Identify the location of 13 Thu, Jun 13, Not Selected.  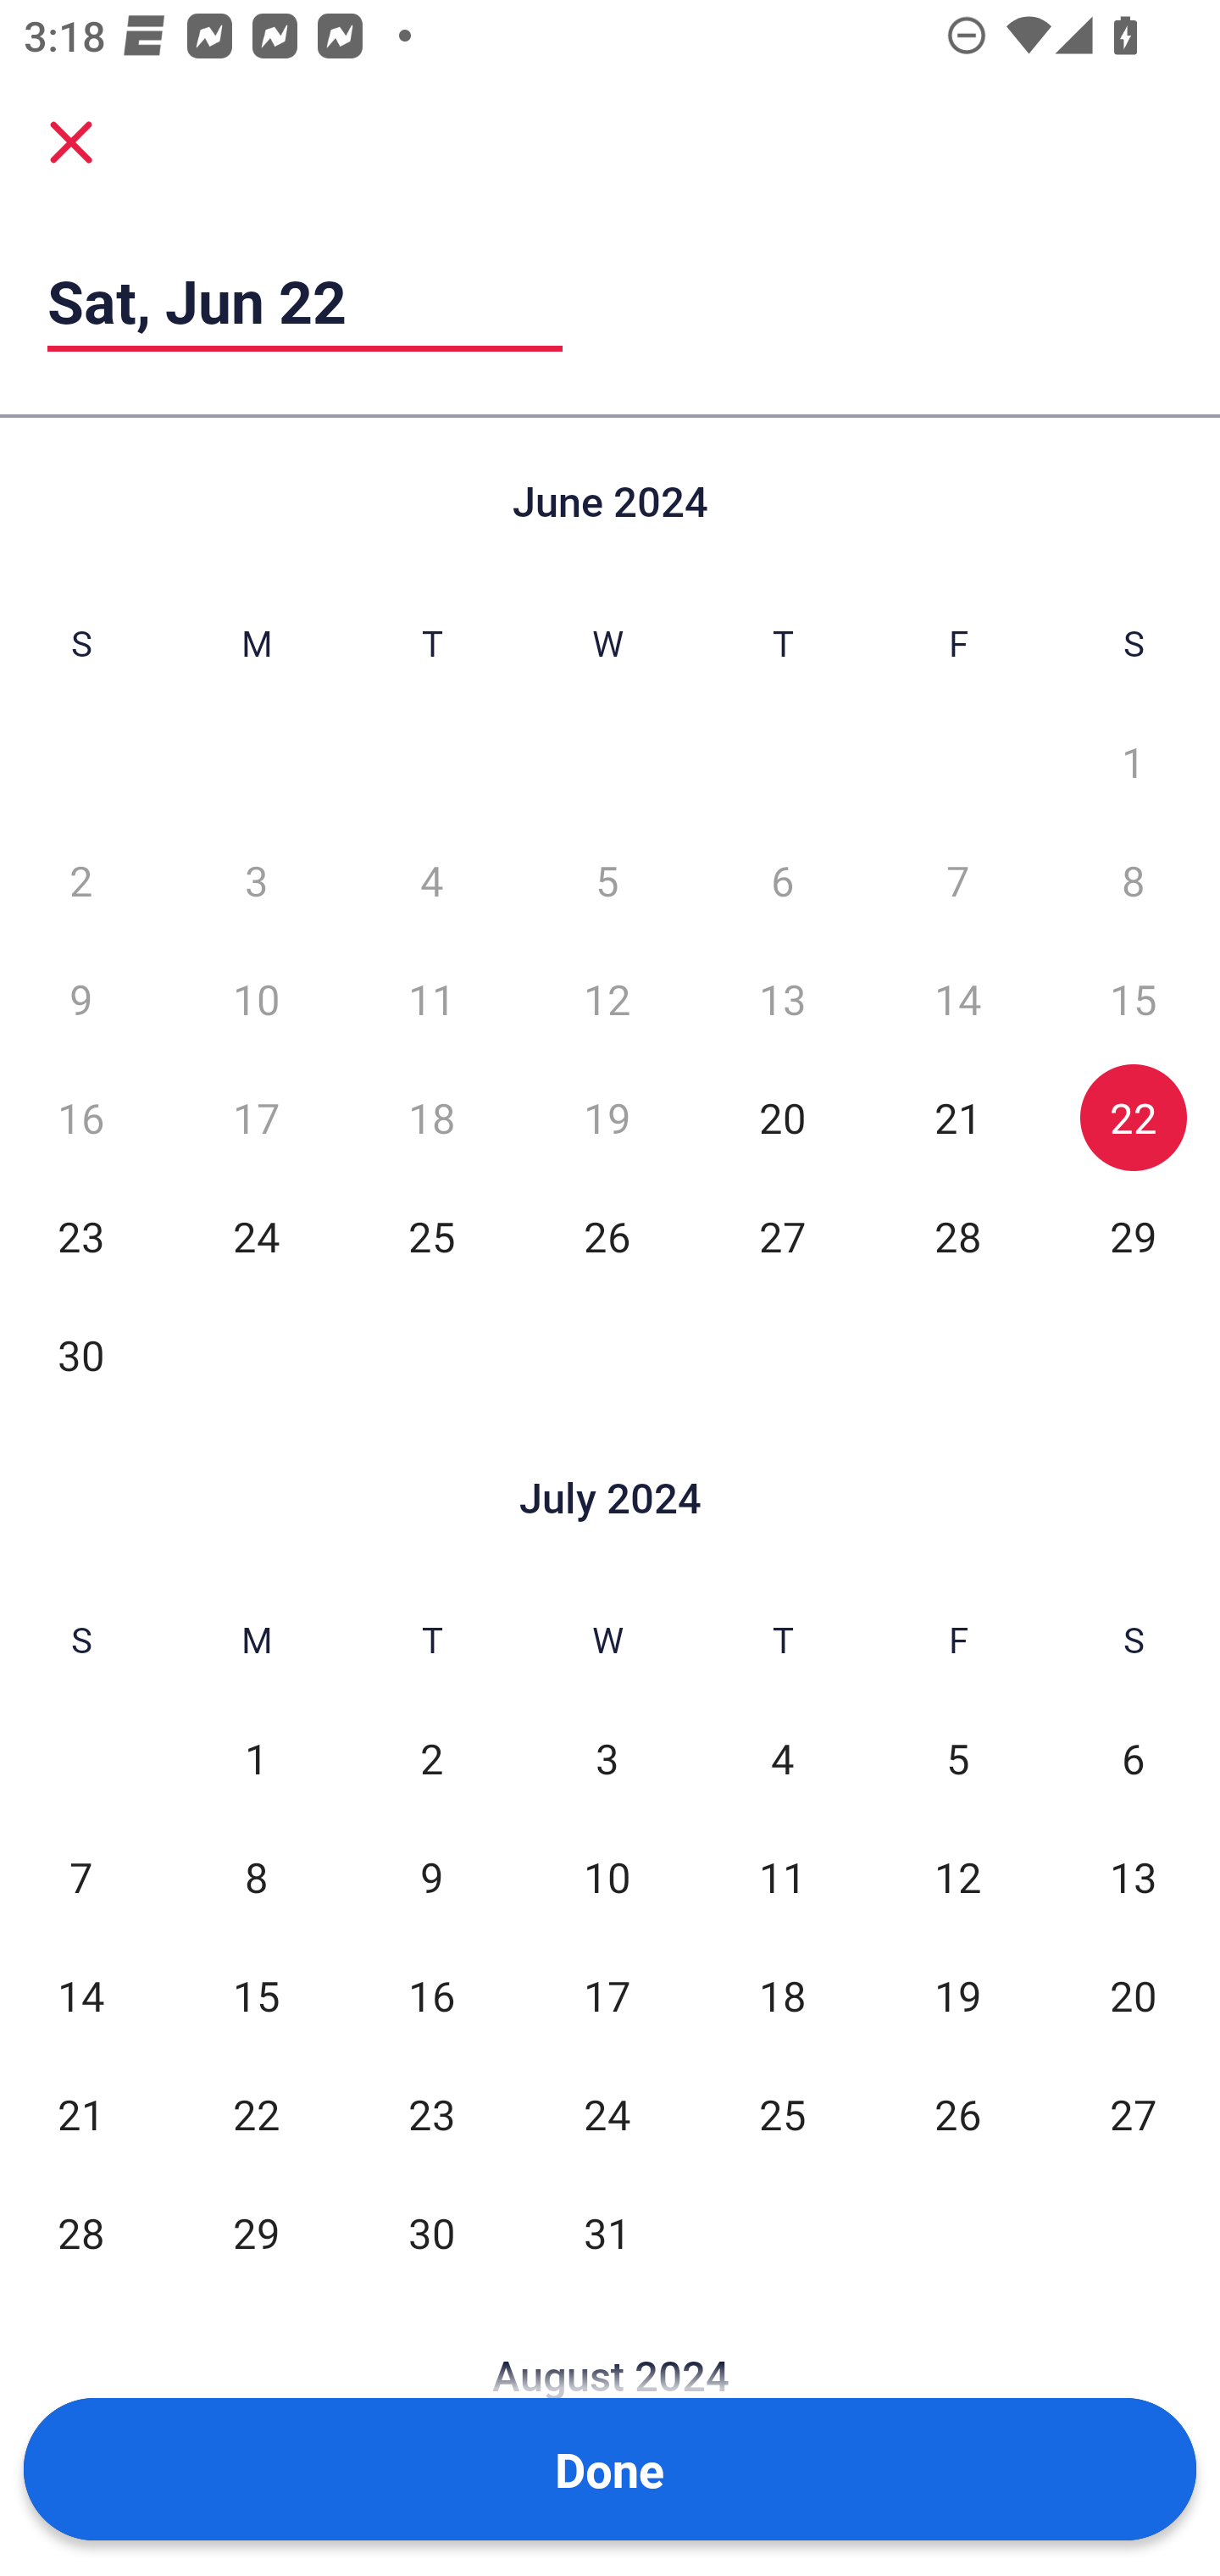
(782, 999).